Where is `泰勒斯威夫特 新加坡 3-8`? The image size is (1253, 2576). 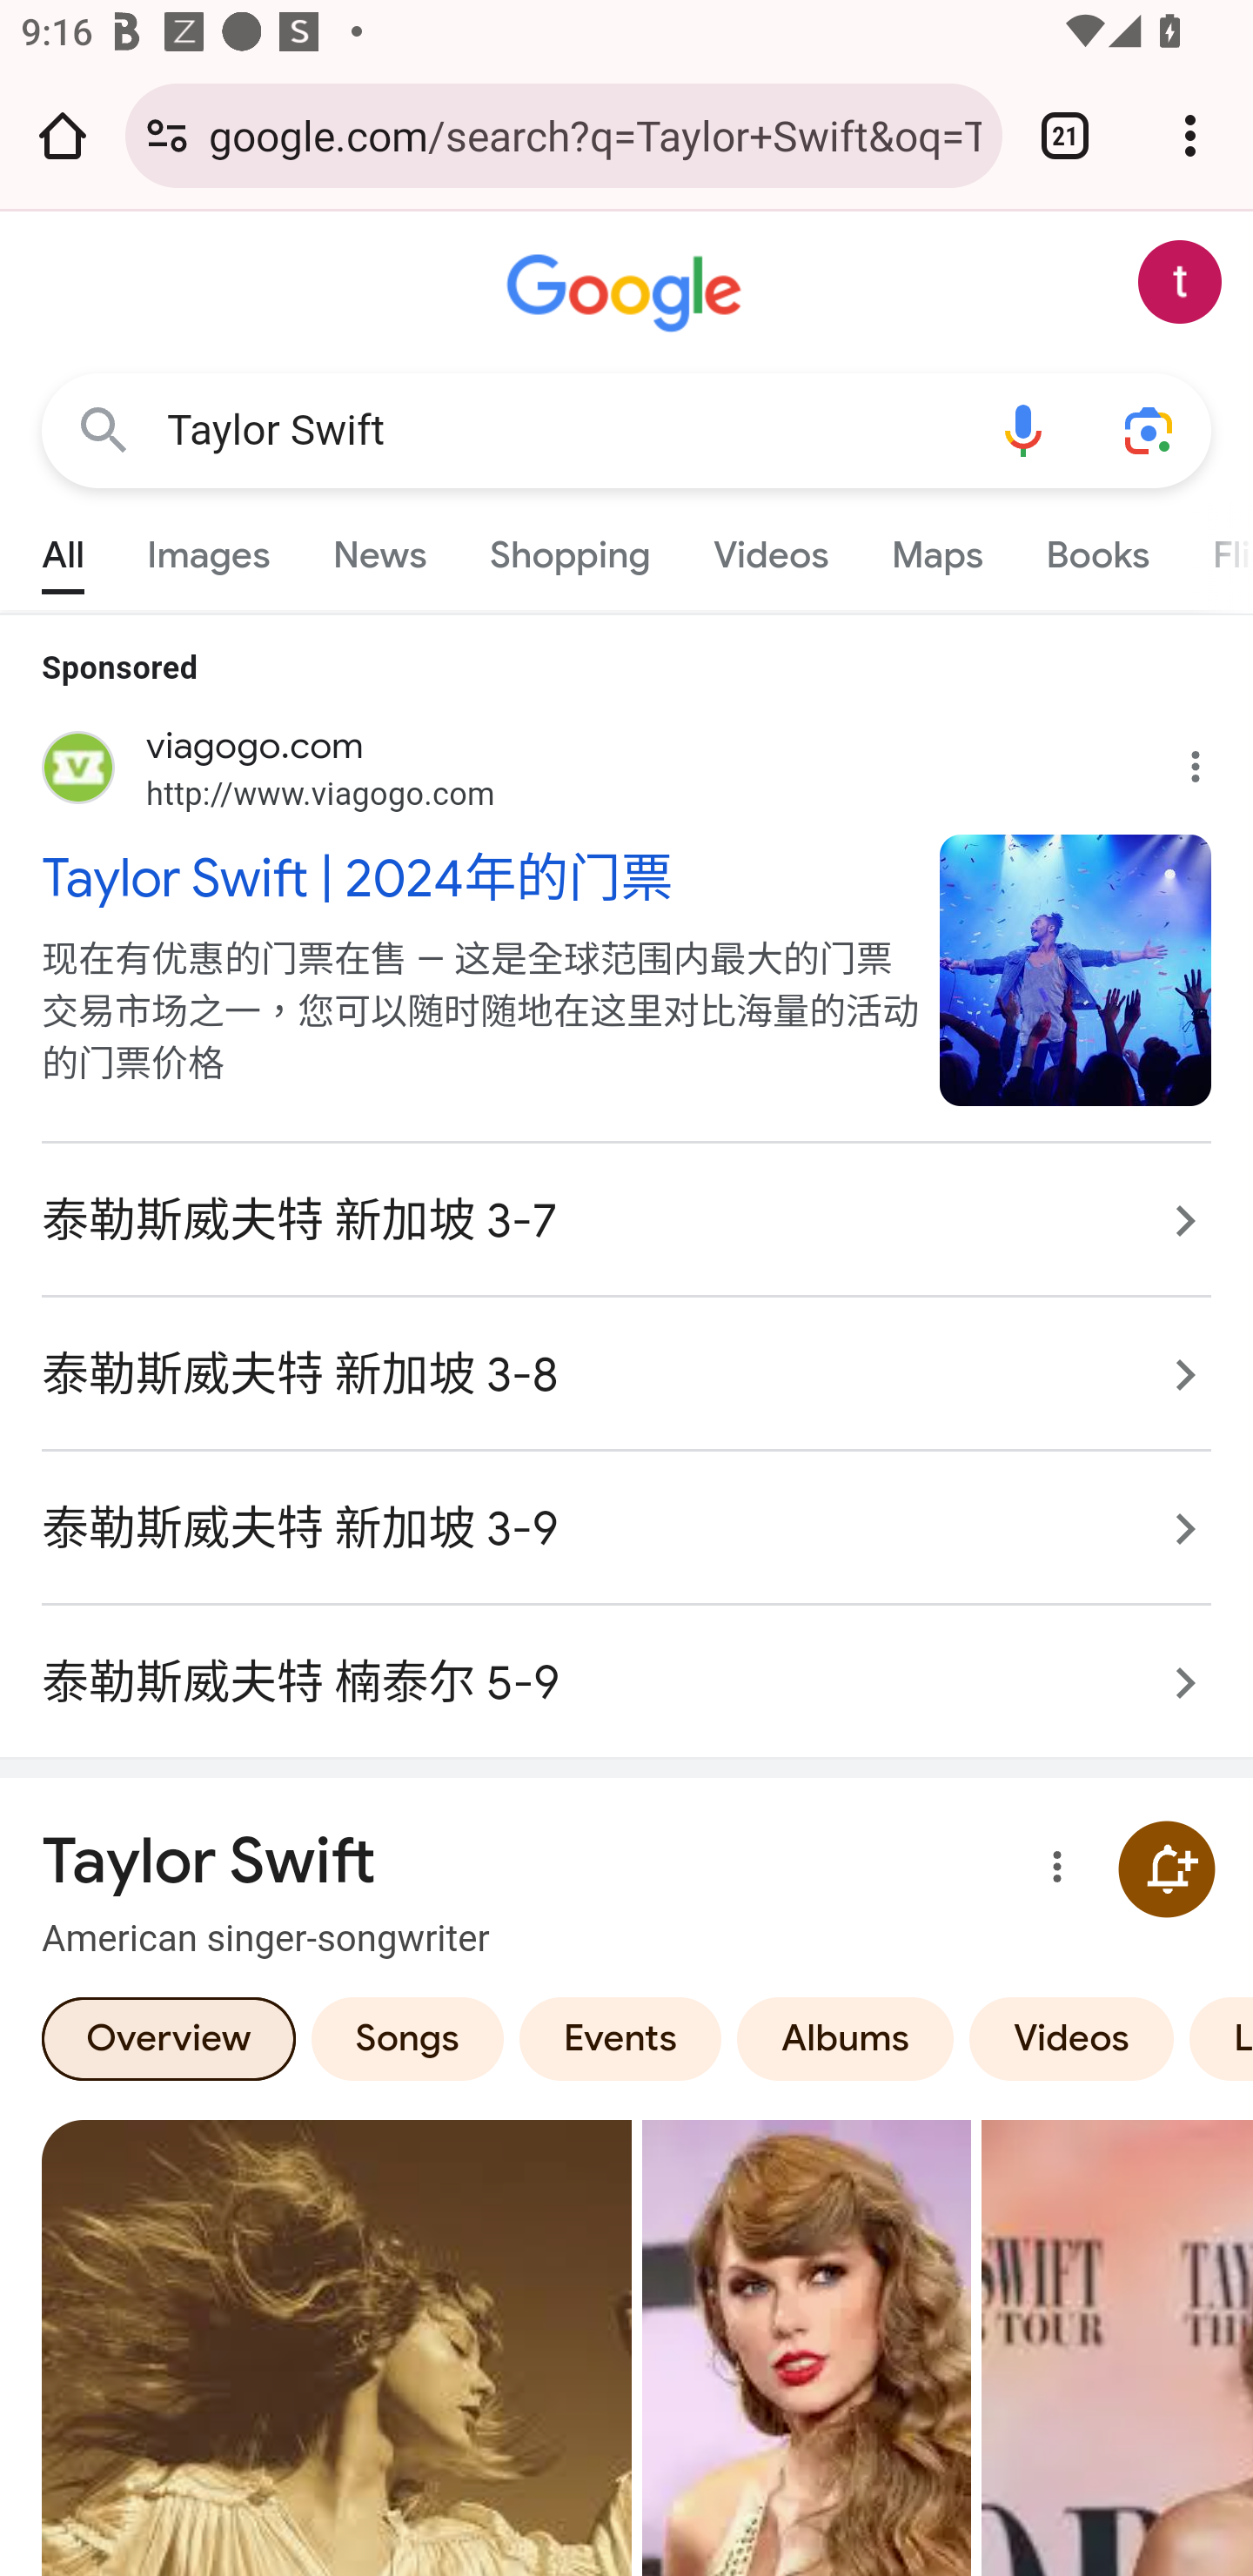
泰勒斯威夫特 新加坡 3-8 is located at coordinates (626, 1375).